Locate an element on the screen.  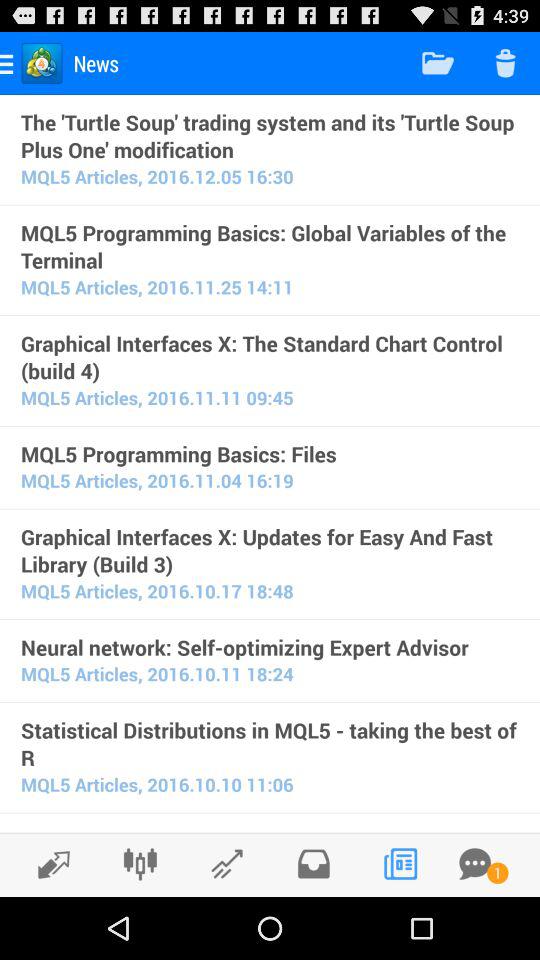
view messages is located at coordinates (475, 864).